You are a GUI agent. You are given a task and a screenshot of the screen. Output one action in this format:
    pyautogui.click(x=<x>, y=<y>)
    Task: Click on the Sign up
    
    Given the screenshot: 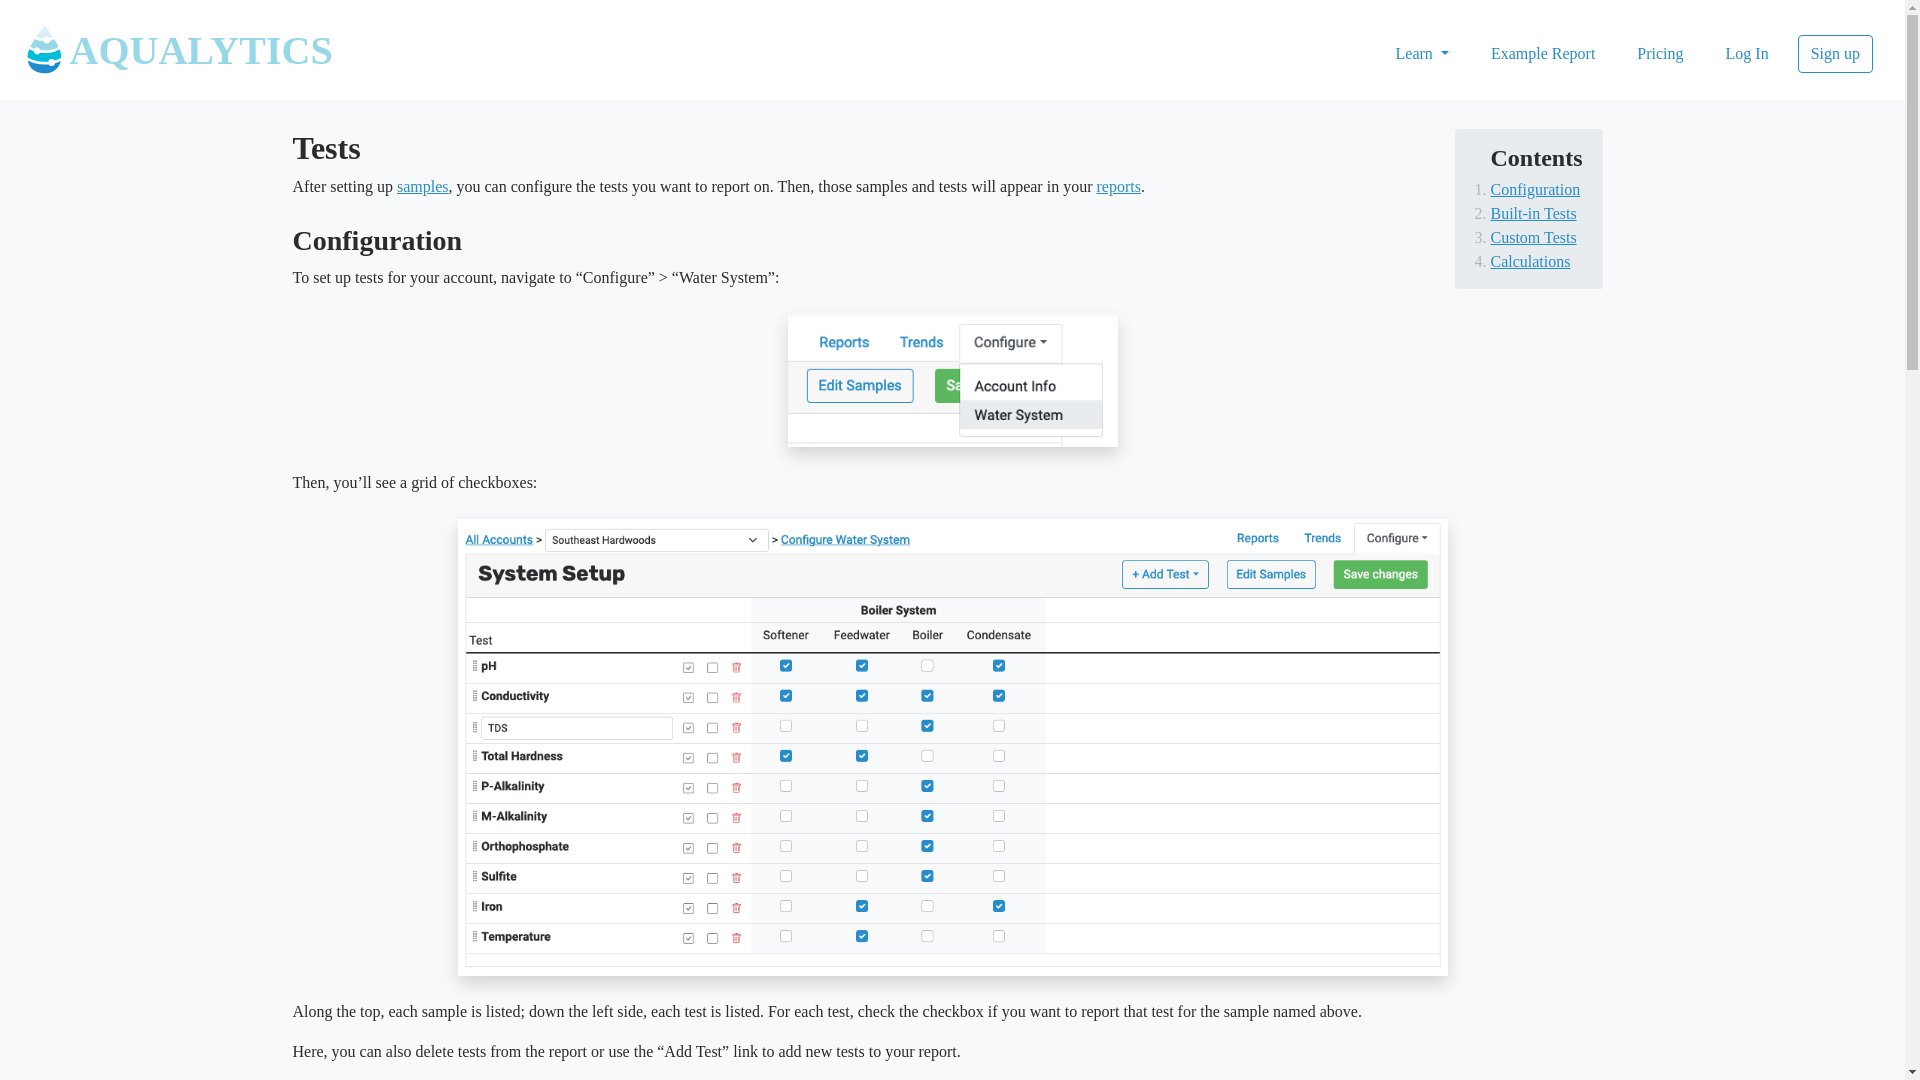 What is the action you would take?
    pyautogui.click(x=1835, y=54)
    